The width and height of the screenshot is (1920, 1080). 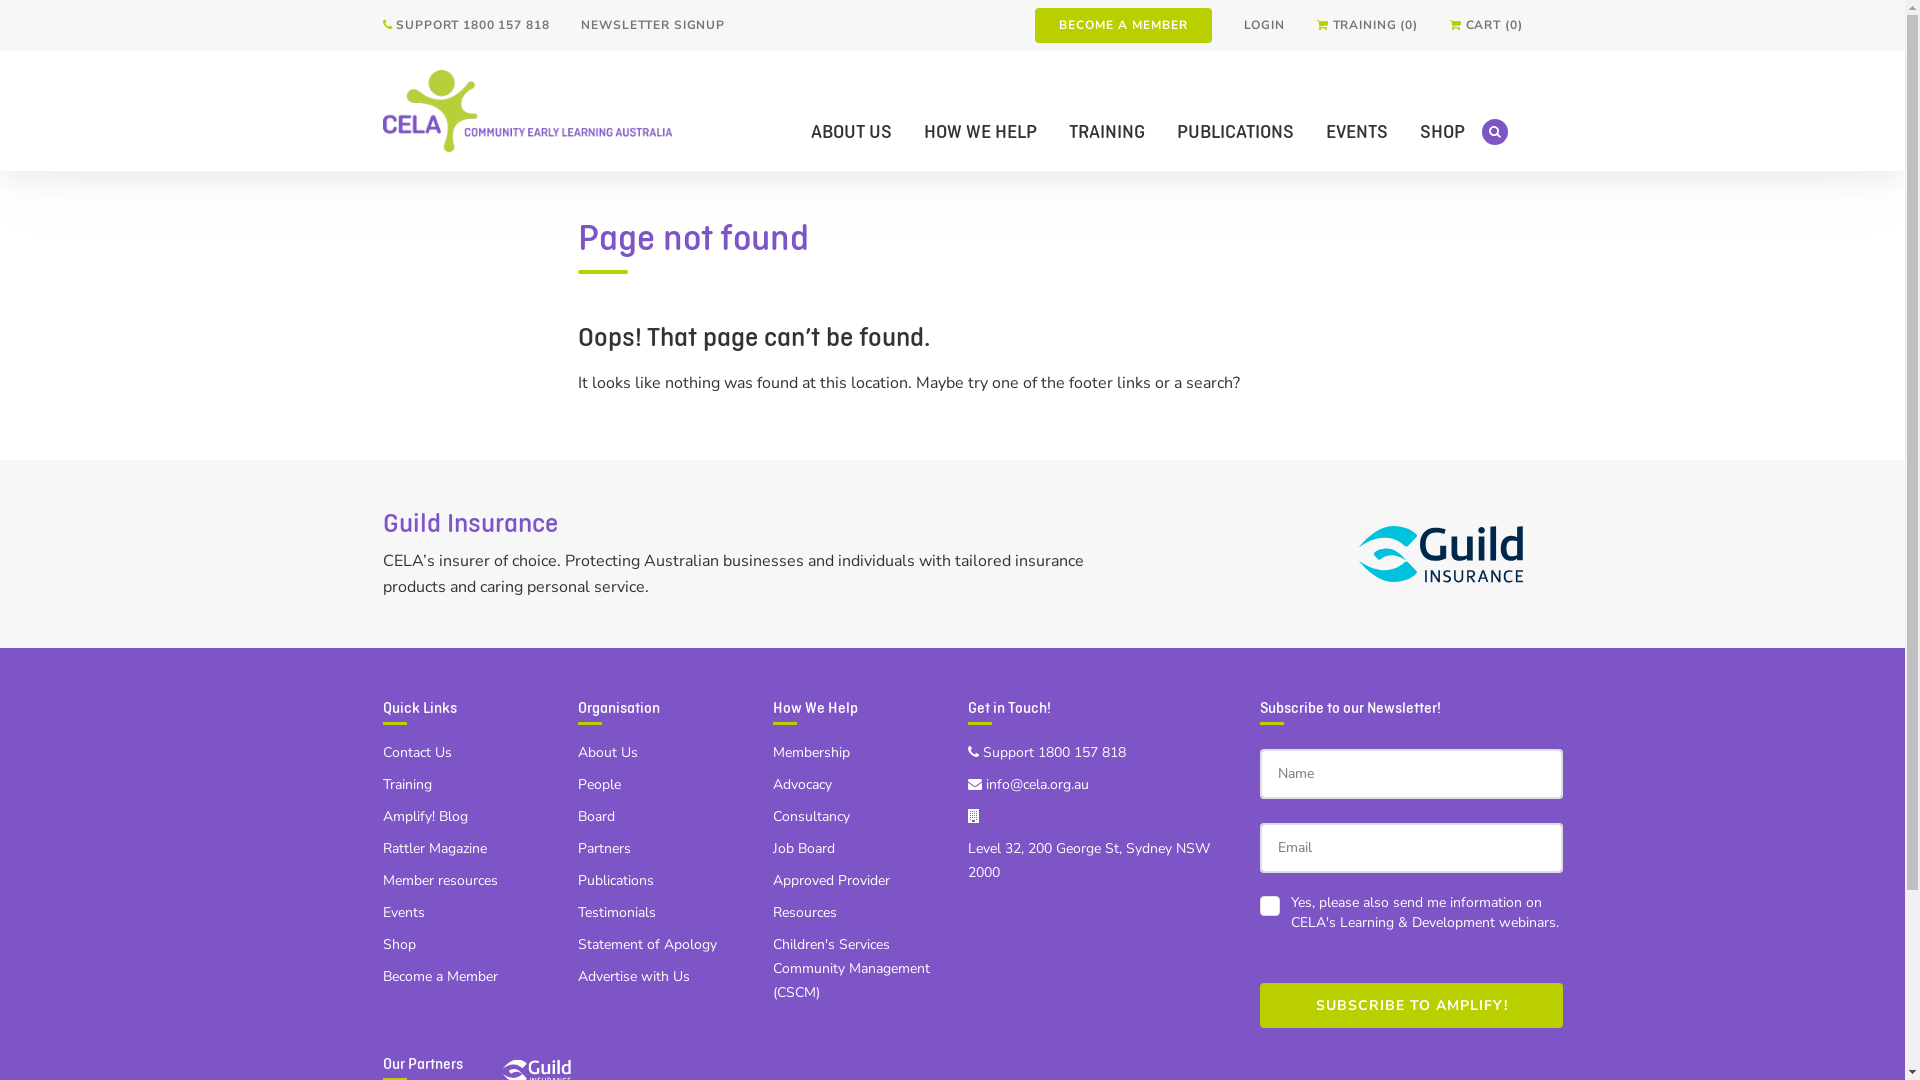 I want to click on CART (0), so click(x=1486, y=26).